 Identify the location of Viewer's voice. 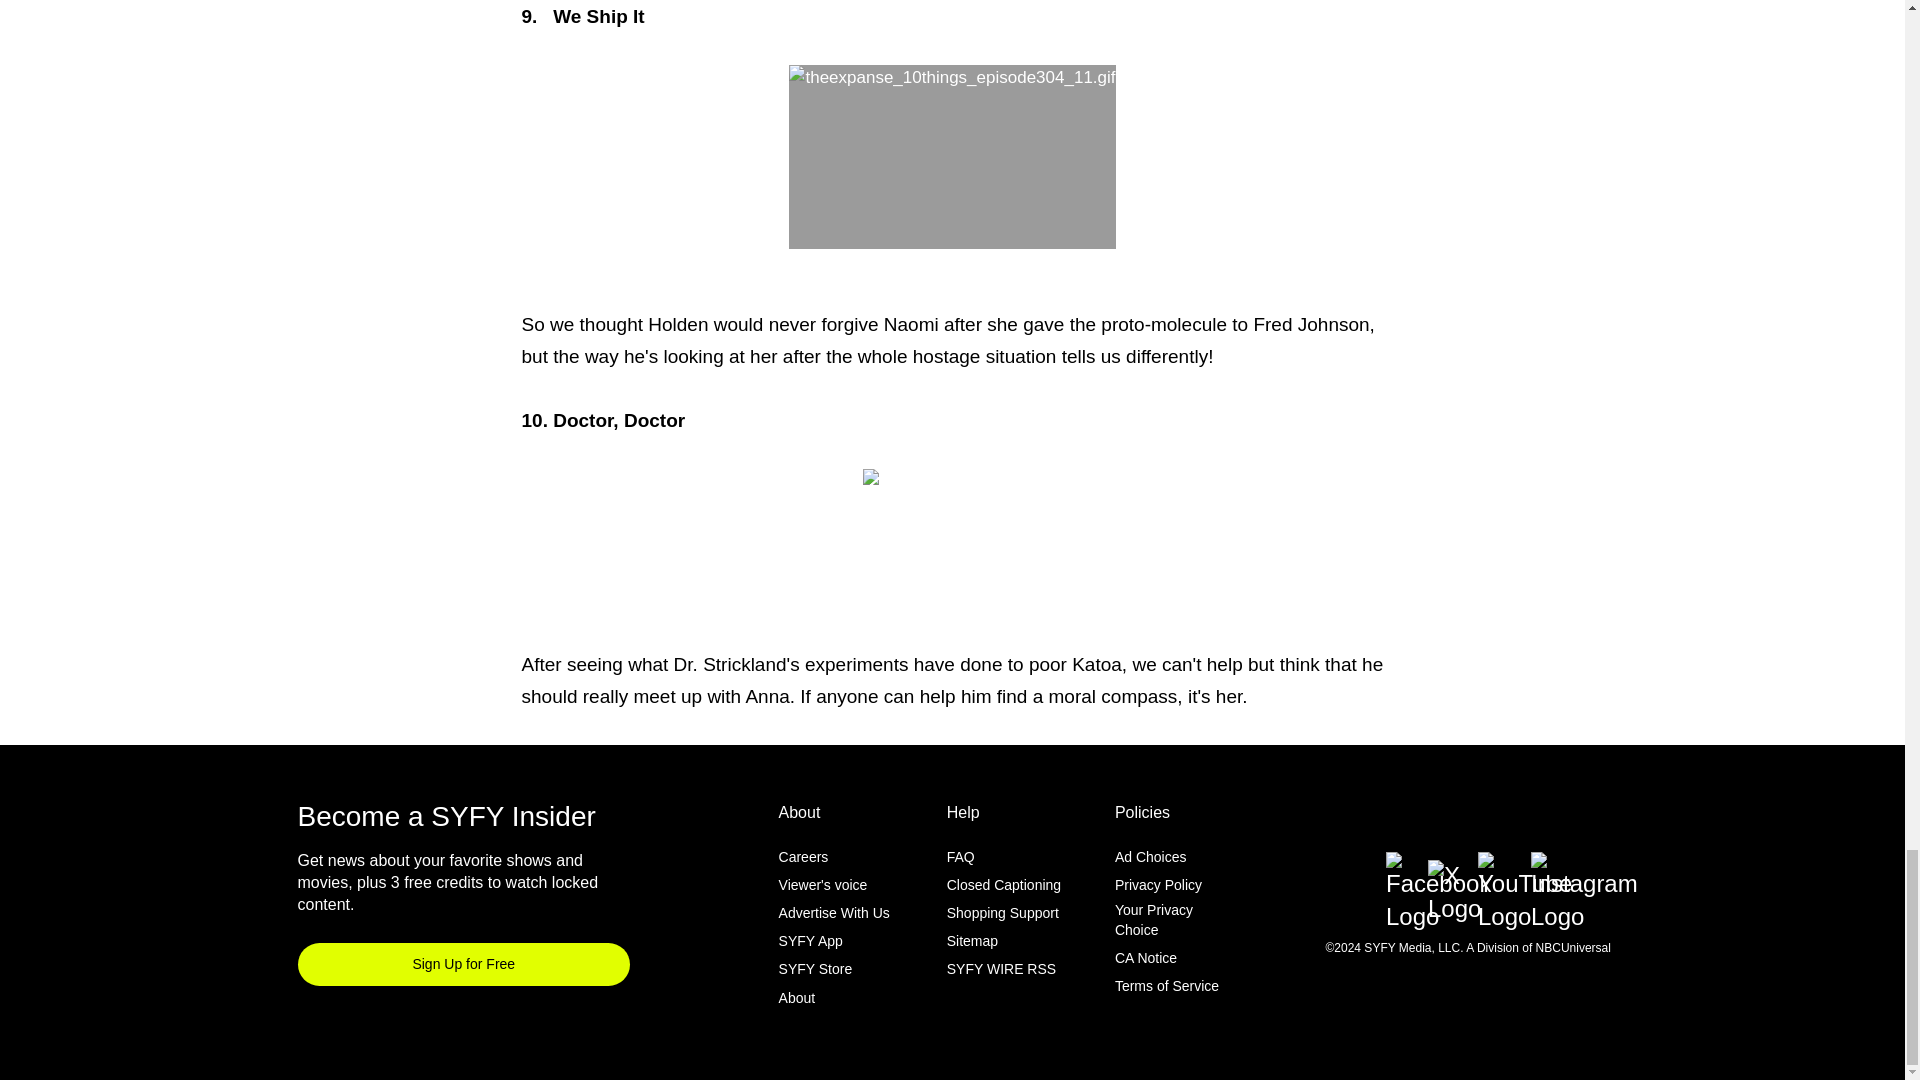
(823, 884).